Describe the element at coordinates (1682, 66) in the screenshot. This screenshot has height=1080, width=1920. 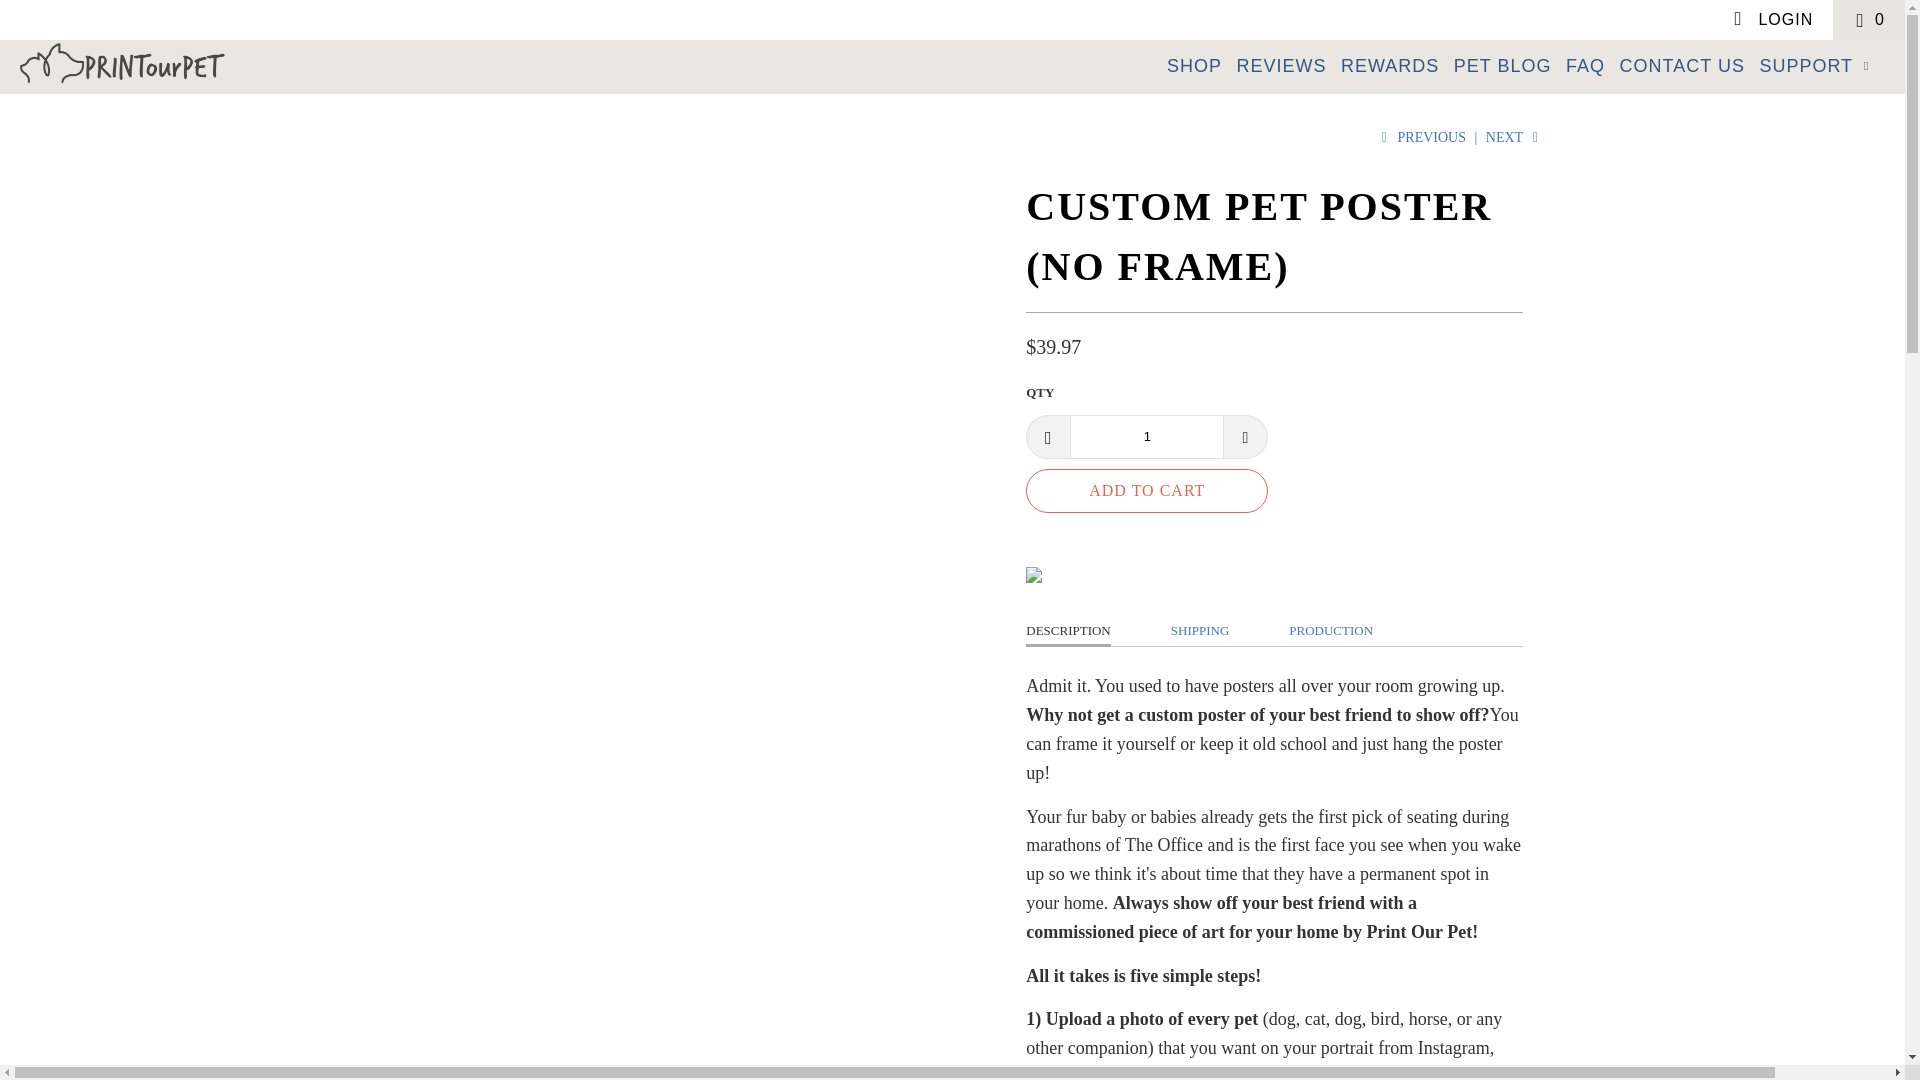
I see `CONTACT US` at that location.